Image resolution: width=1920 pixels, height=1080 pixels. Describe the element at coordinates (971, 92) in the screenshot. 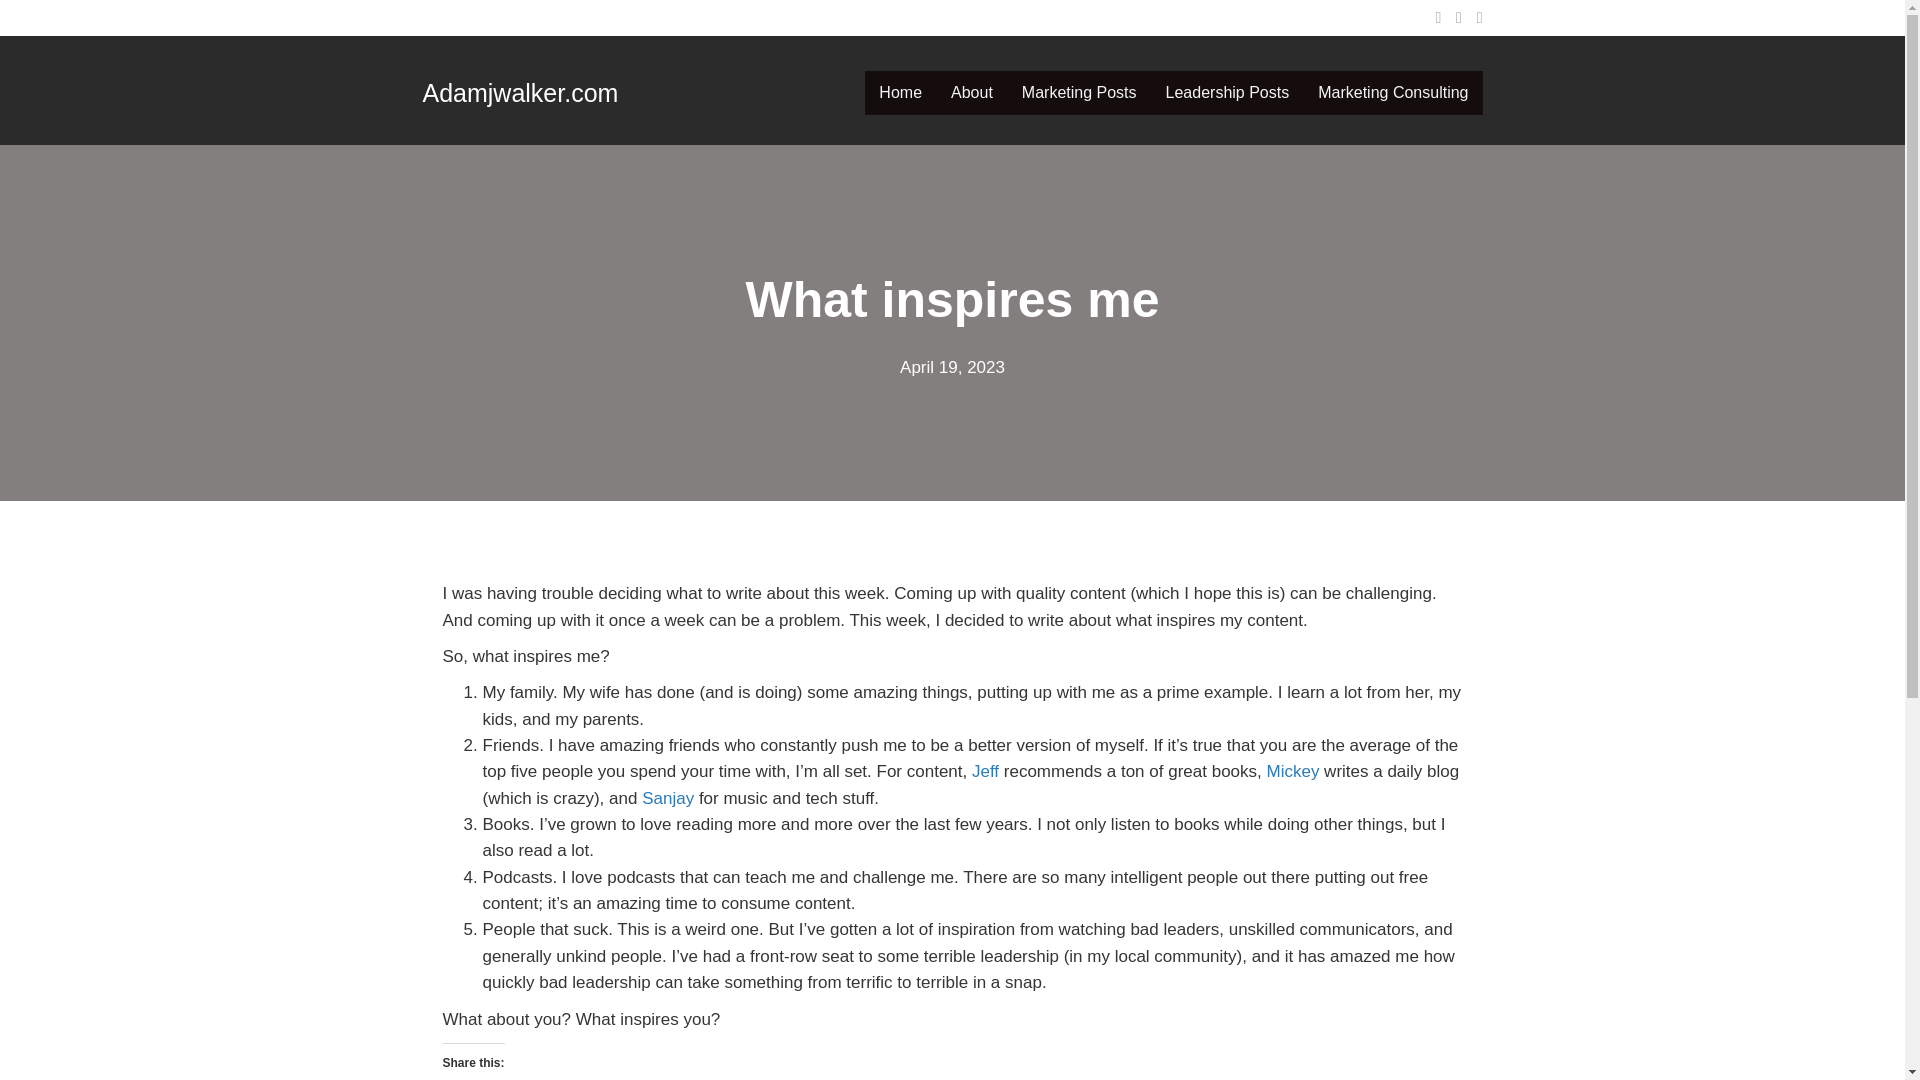

I see `About` at that location.